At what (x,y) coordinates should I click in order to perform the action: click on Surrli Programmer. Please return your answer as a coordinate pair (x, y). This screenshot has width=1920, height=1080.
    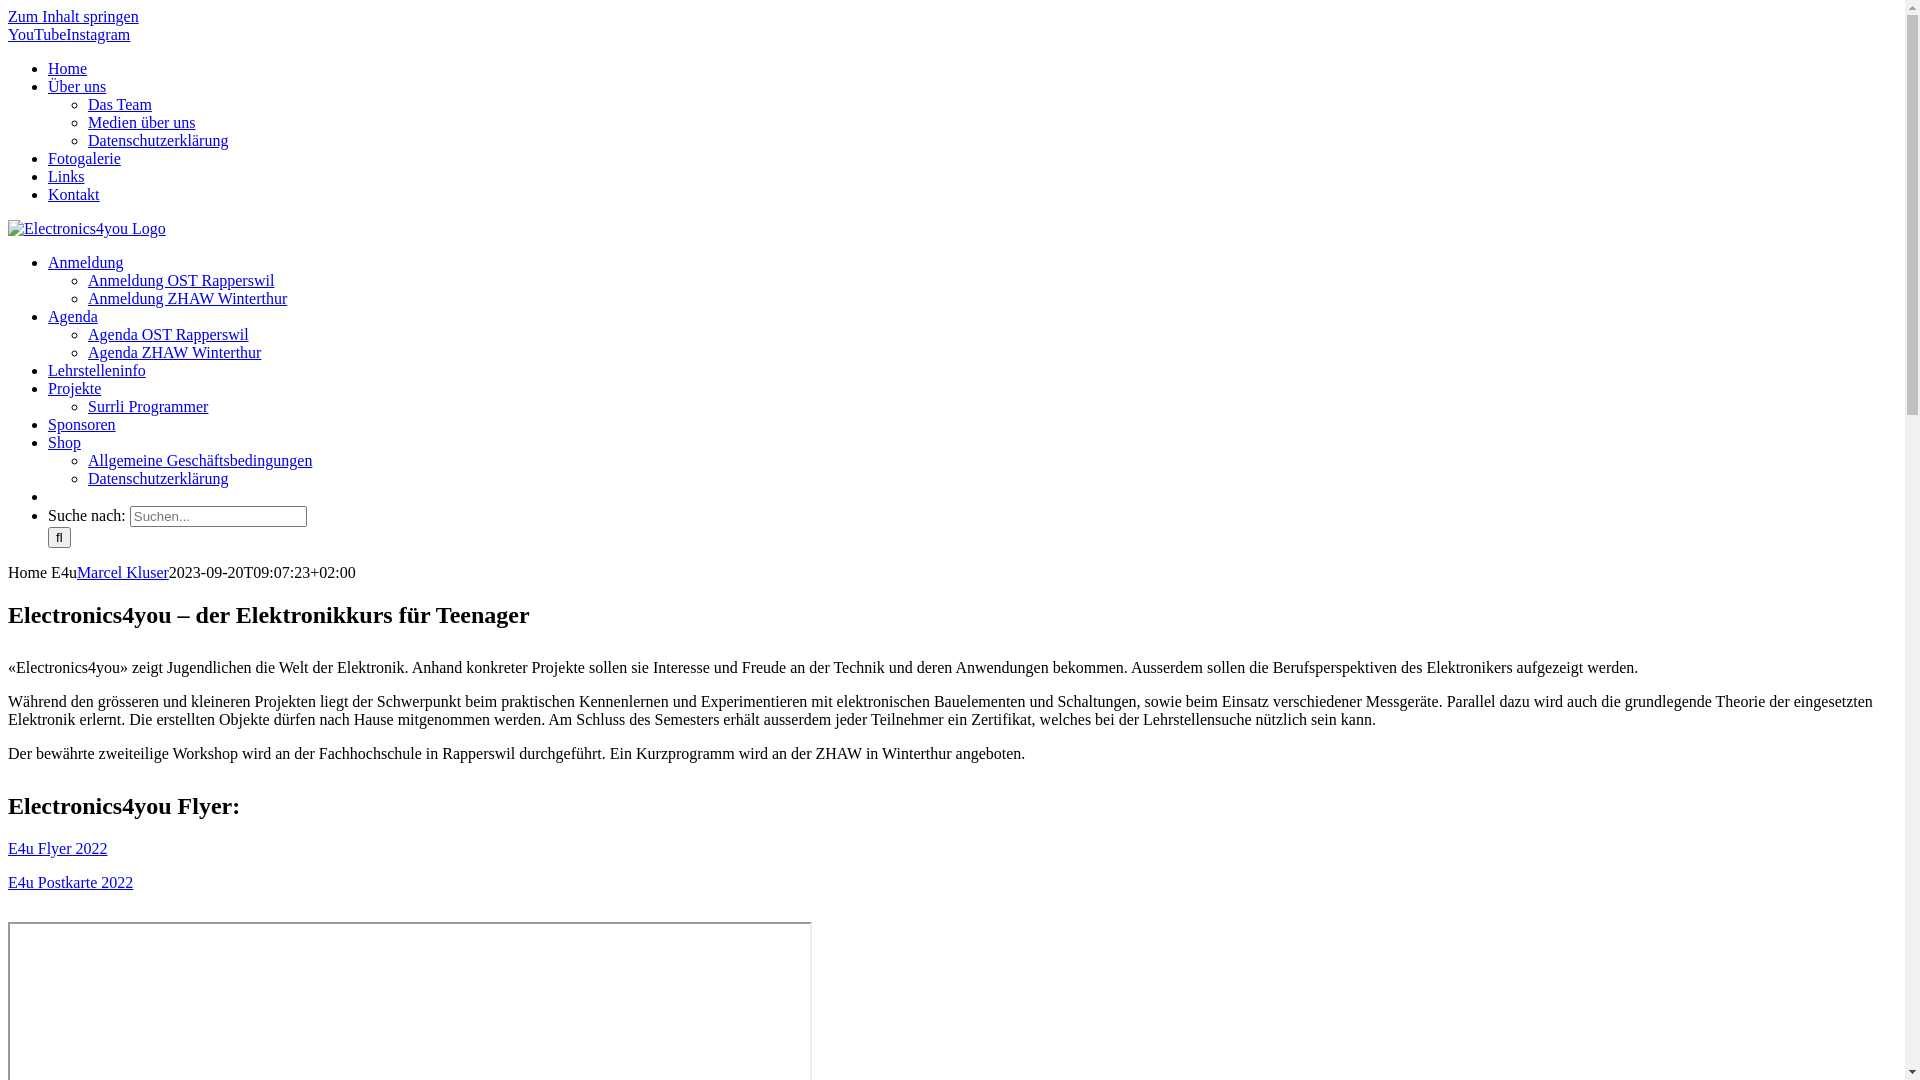
    Looking at the image, I should click on (148, 406).